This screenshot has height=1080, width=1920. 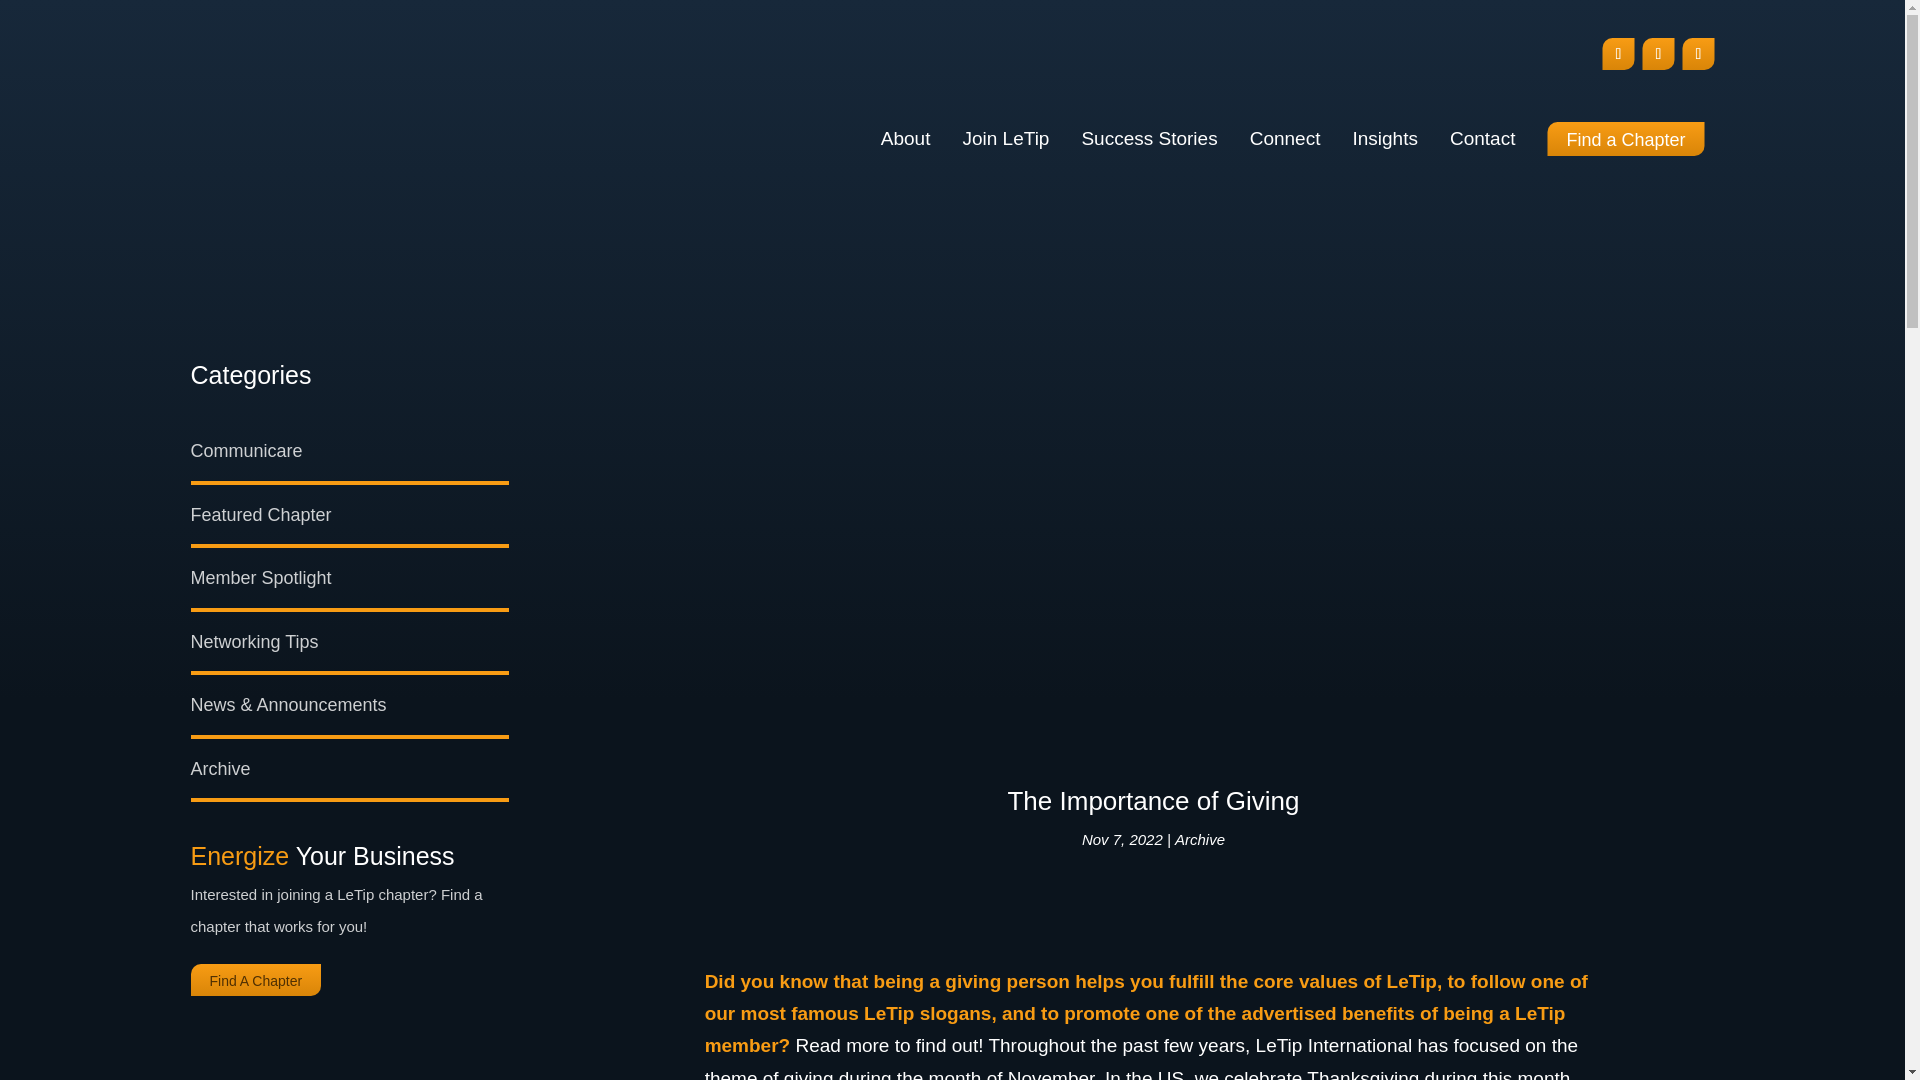 I want to click on Member Spotlight, so click(x=260, y=578).